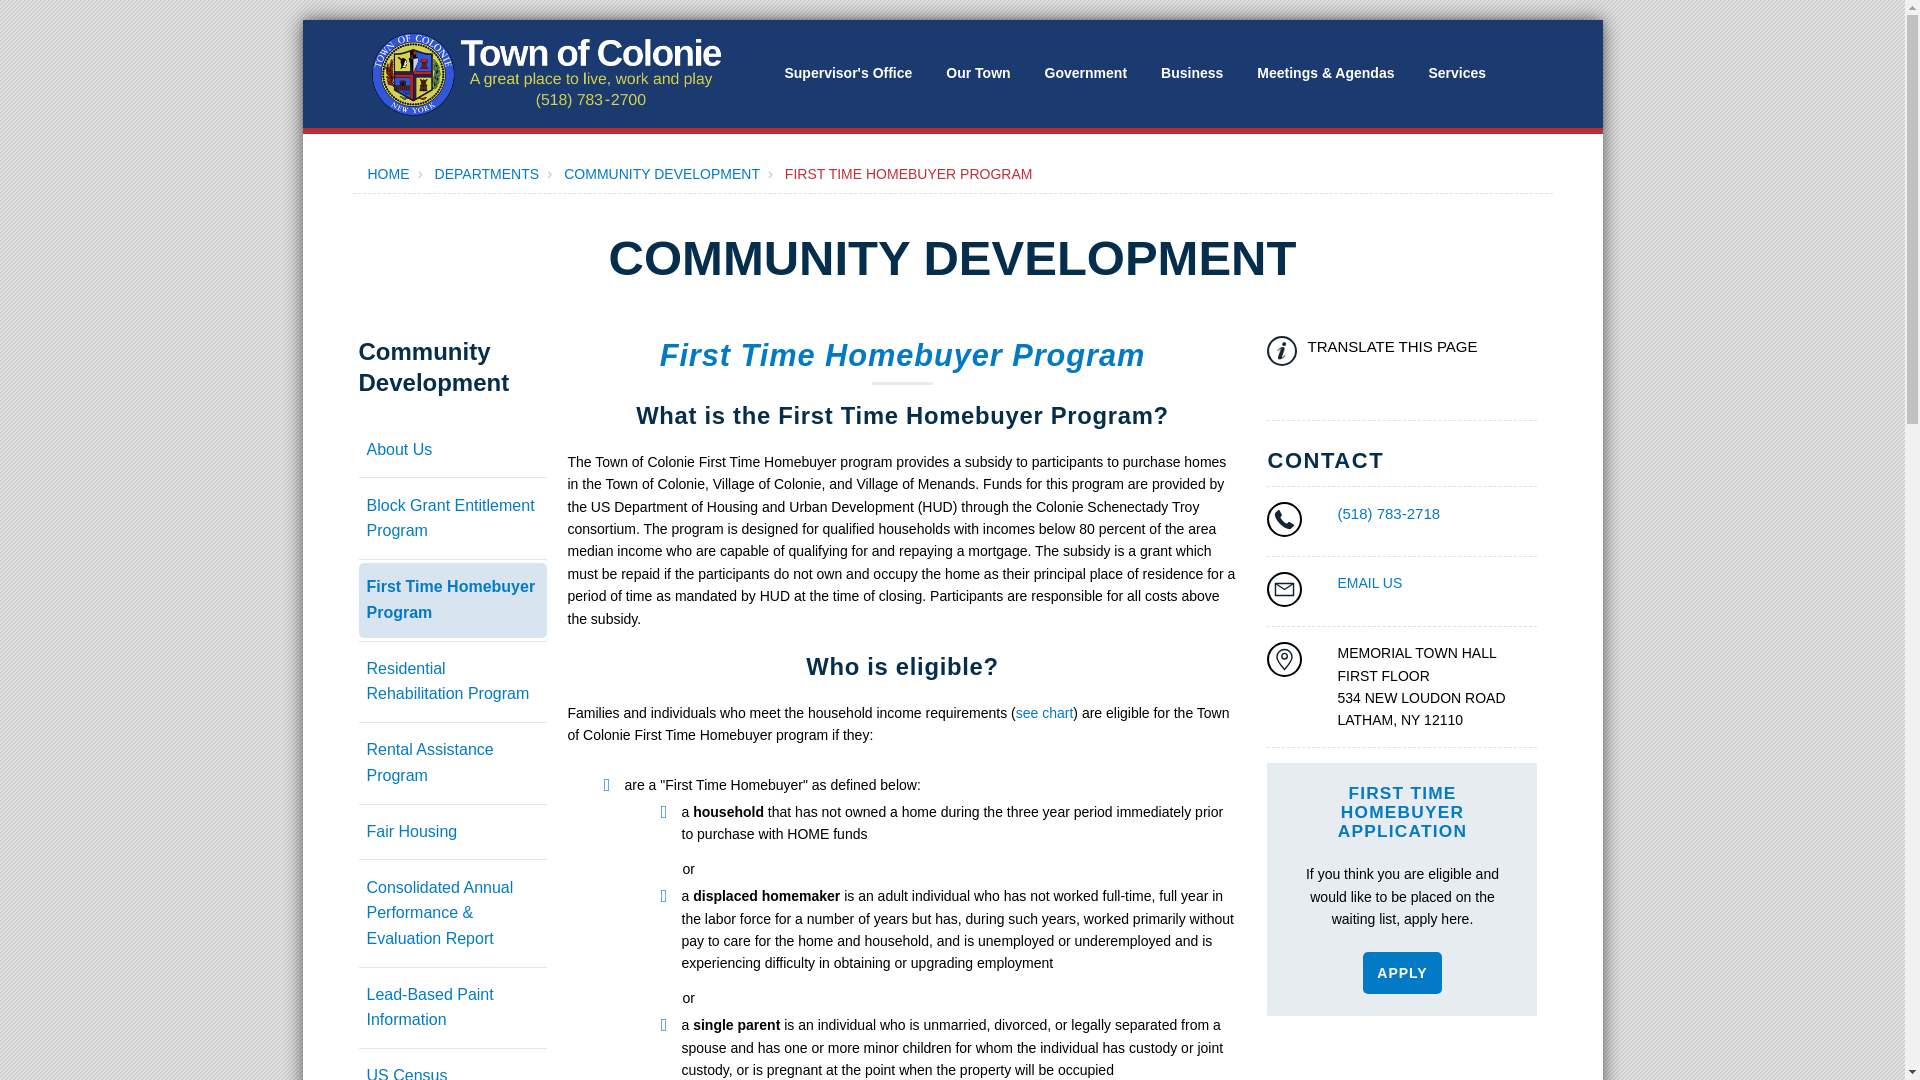  What do you see at coordinates (847, 72) in the screenshot?
I see `Supervisor's Office` at bounding box center [847, 72].